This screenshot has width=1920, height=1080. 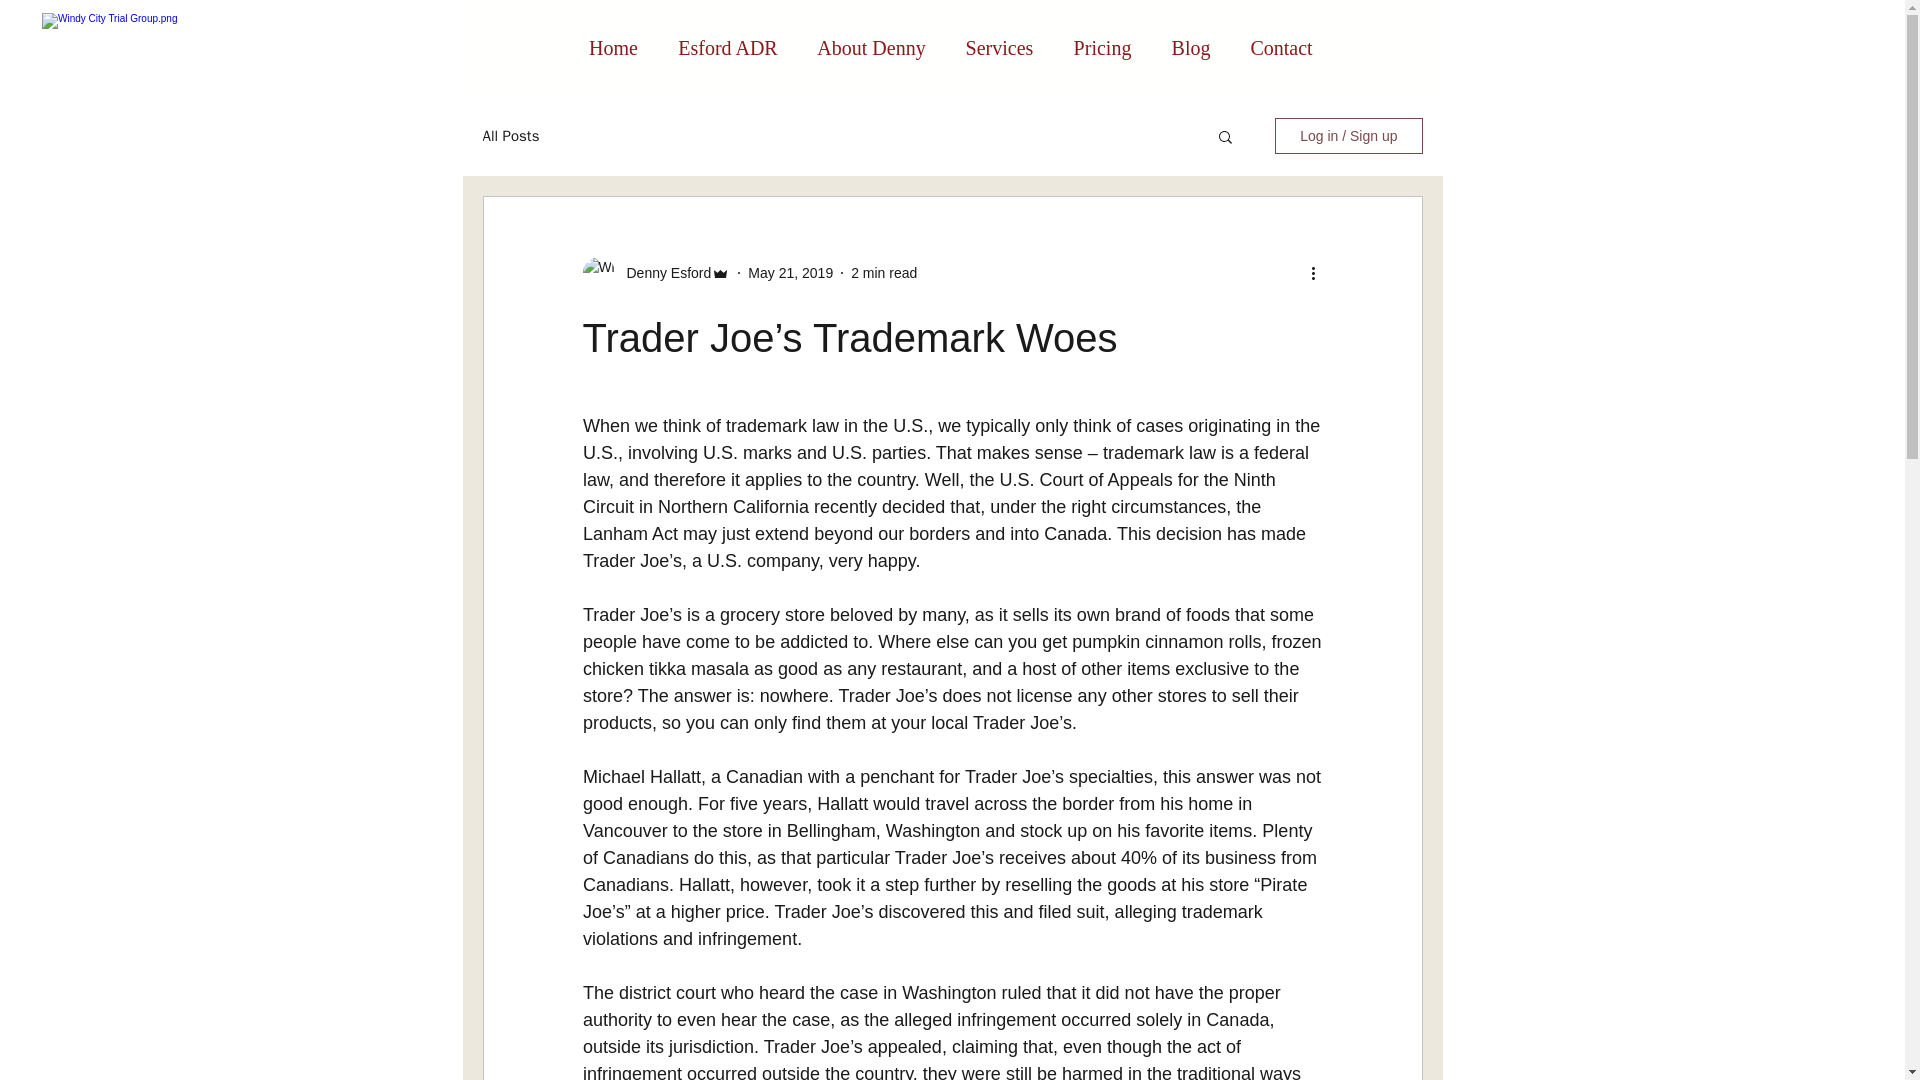 What do you see at coordinates (790, 271) in the screenshot?
I see `May 21, 2019` at bounding box center [790, 271].